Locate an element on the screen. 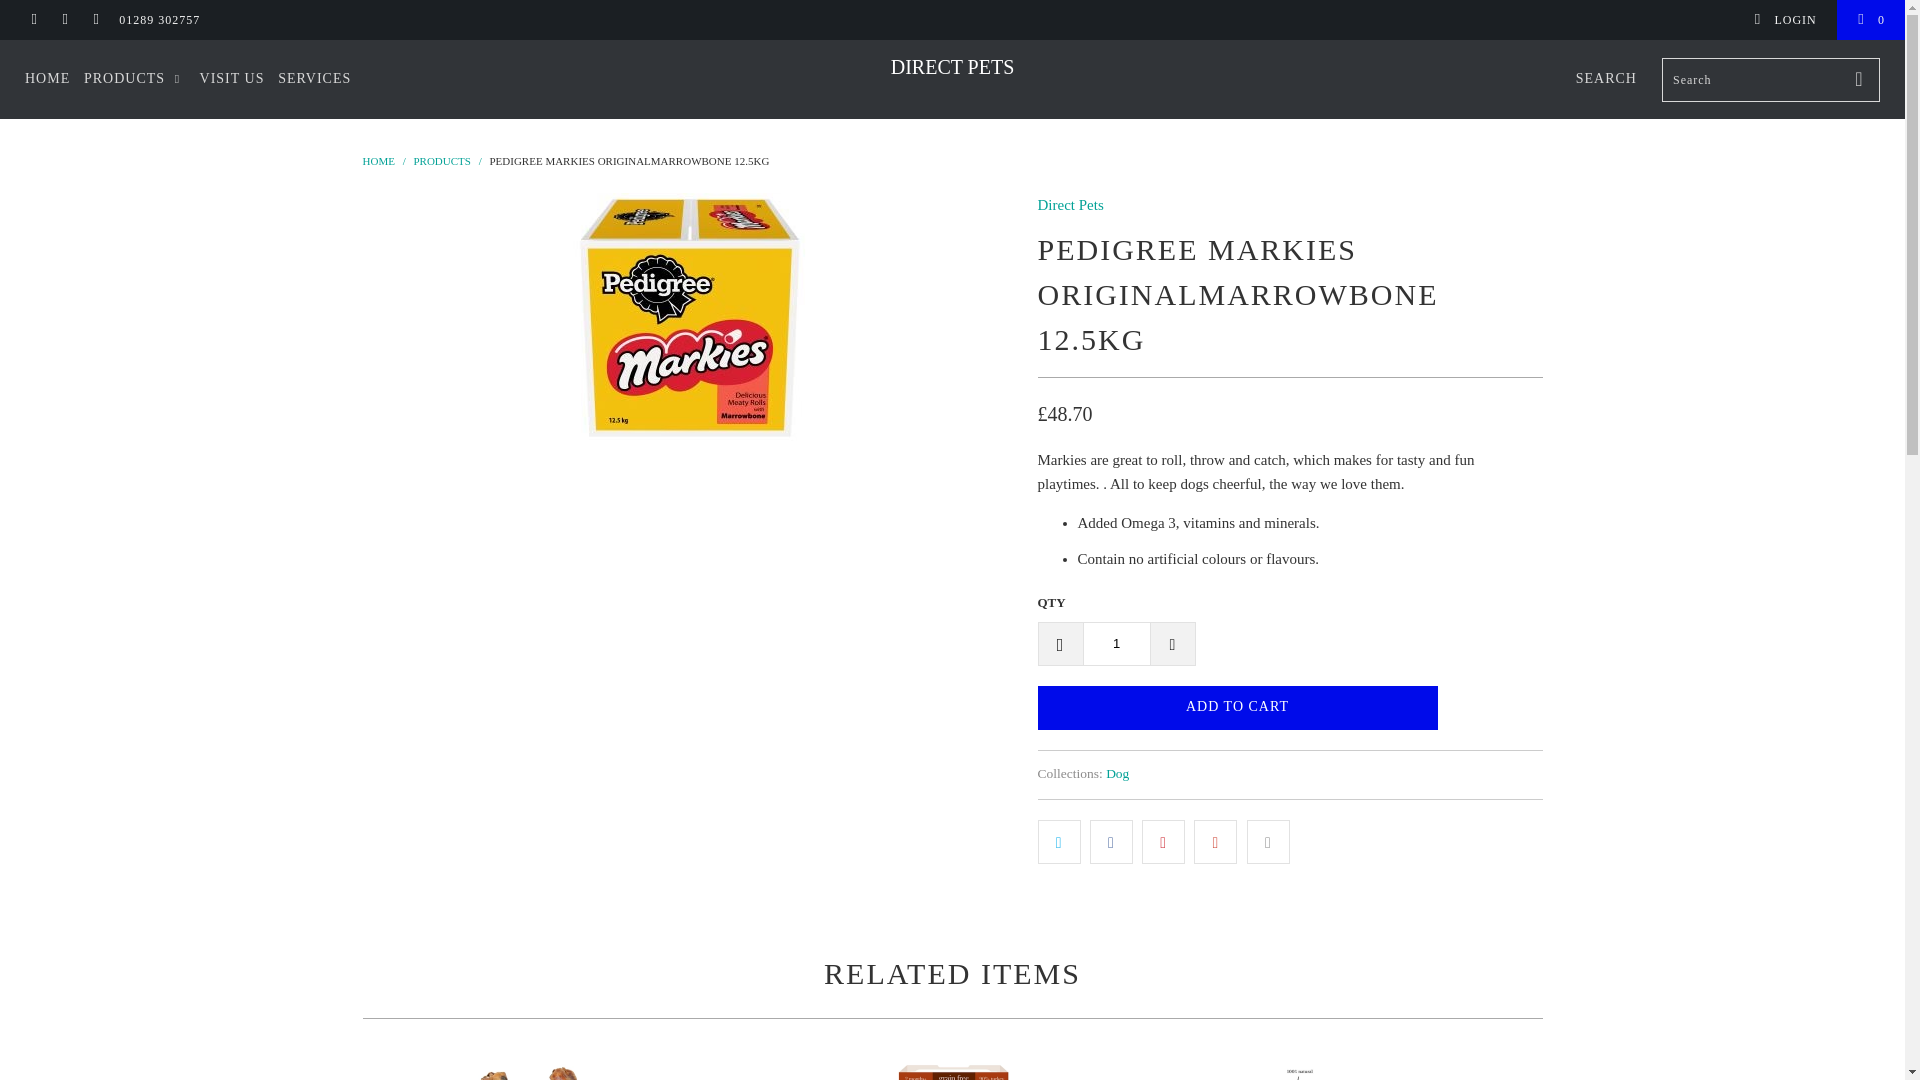 The height and width of the screenshot is (1080, 1920). Dog is located at coordinates (1116, 772).